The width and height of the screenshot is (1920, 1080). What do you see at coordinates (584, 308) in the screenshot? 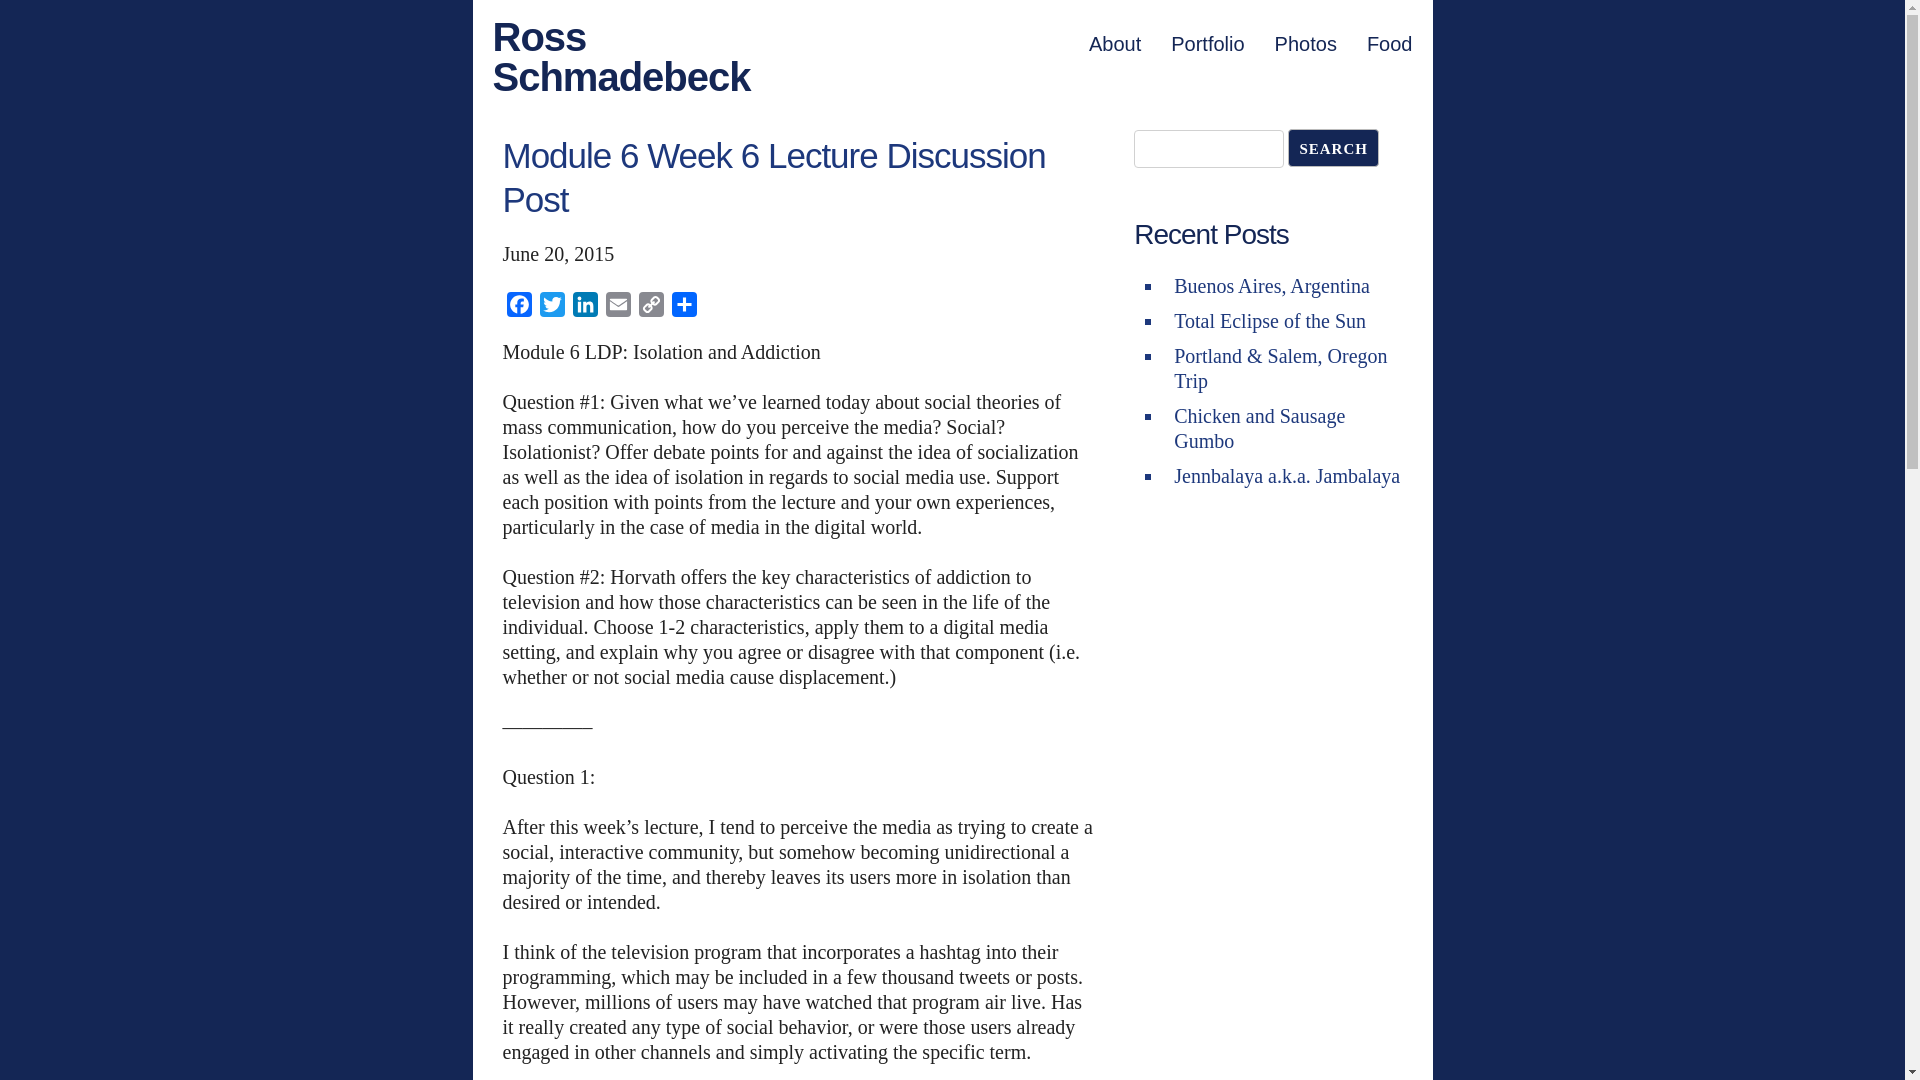
I see `LinkedIn` at bounding box center [584, 308].